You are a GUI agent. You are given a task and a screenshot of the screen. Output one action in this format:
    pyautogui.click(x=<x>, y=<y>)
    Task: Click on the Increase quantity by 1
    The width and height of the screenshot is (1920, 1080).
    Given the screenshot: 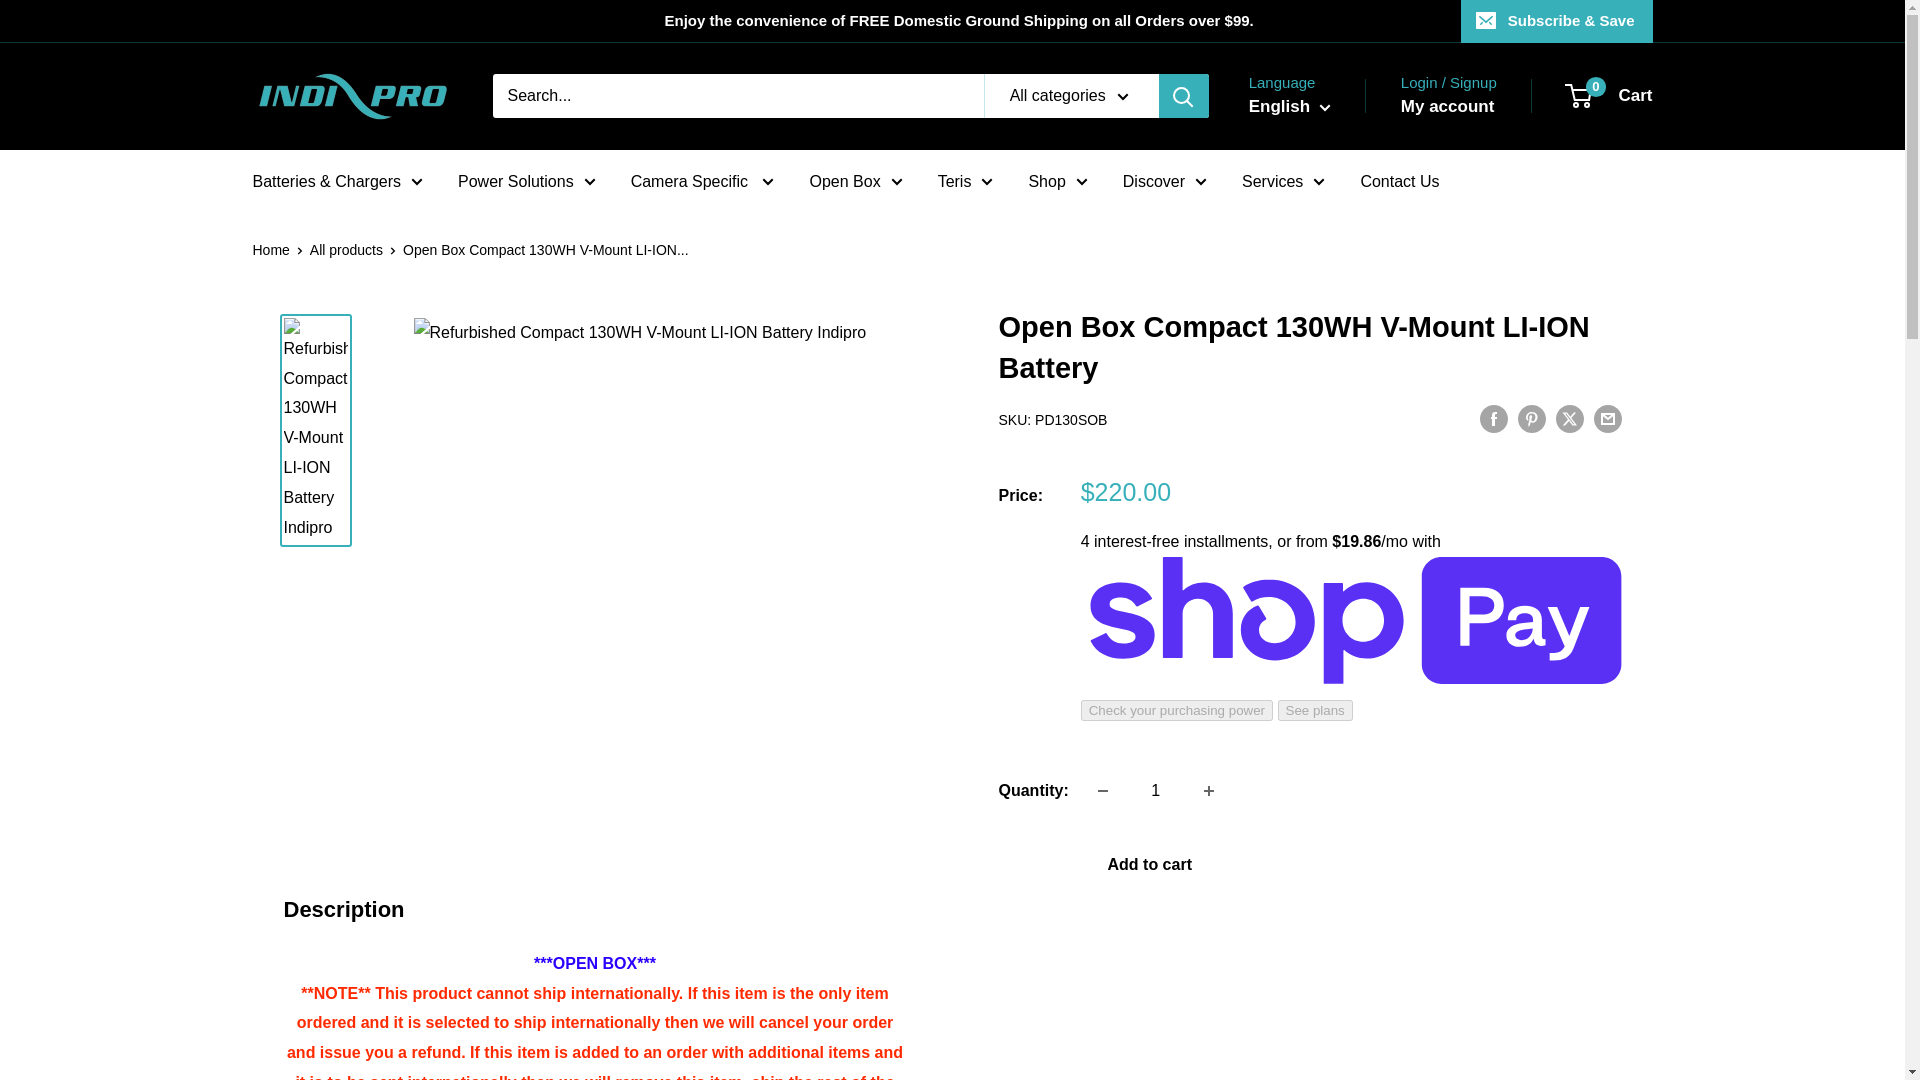 What is the action you would take?
    pyautogui.click(x=1209, y=791)
    